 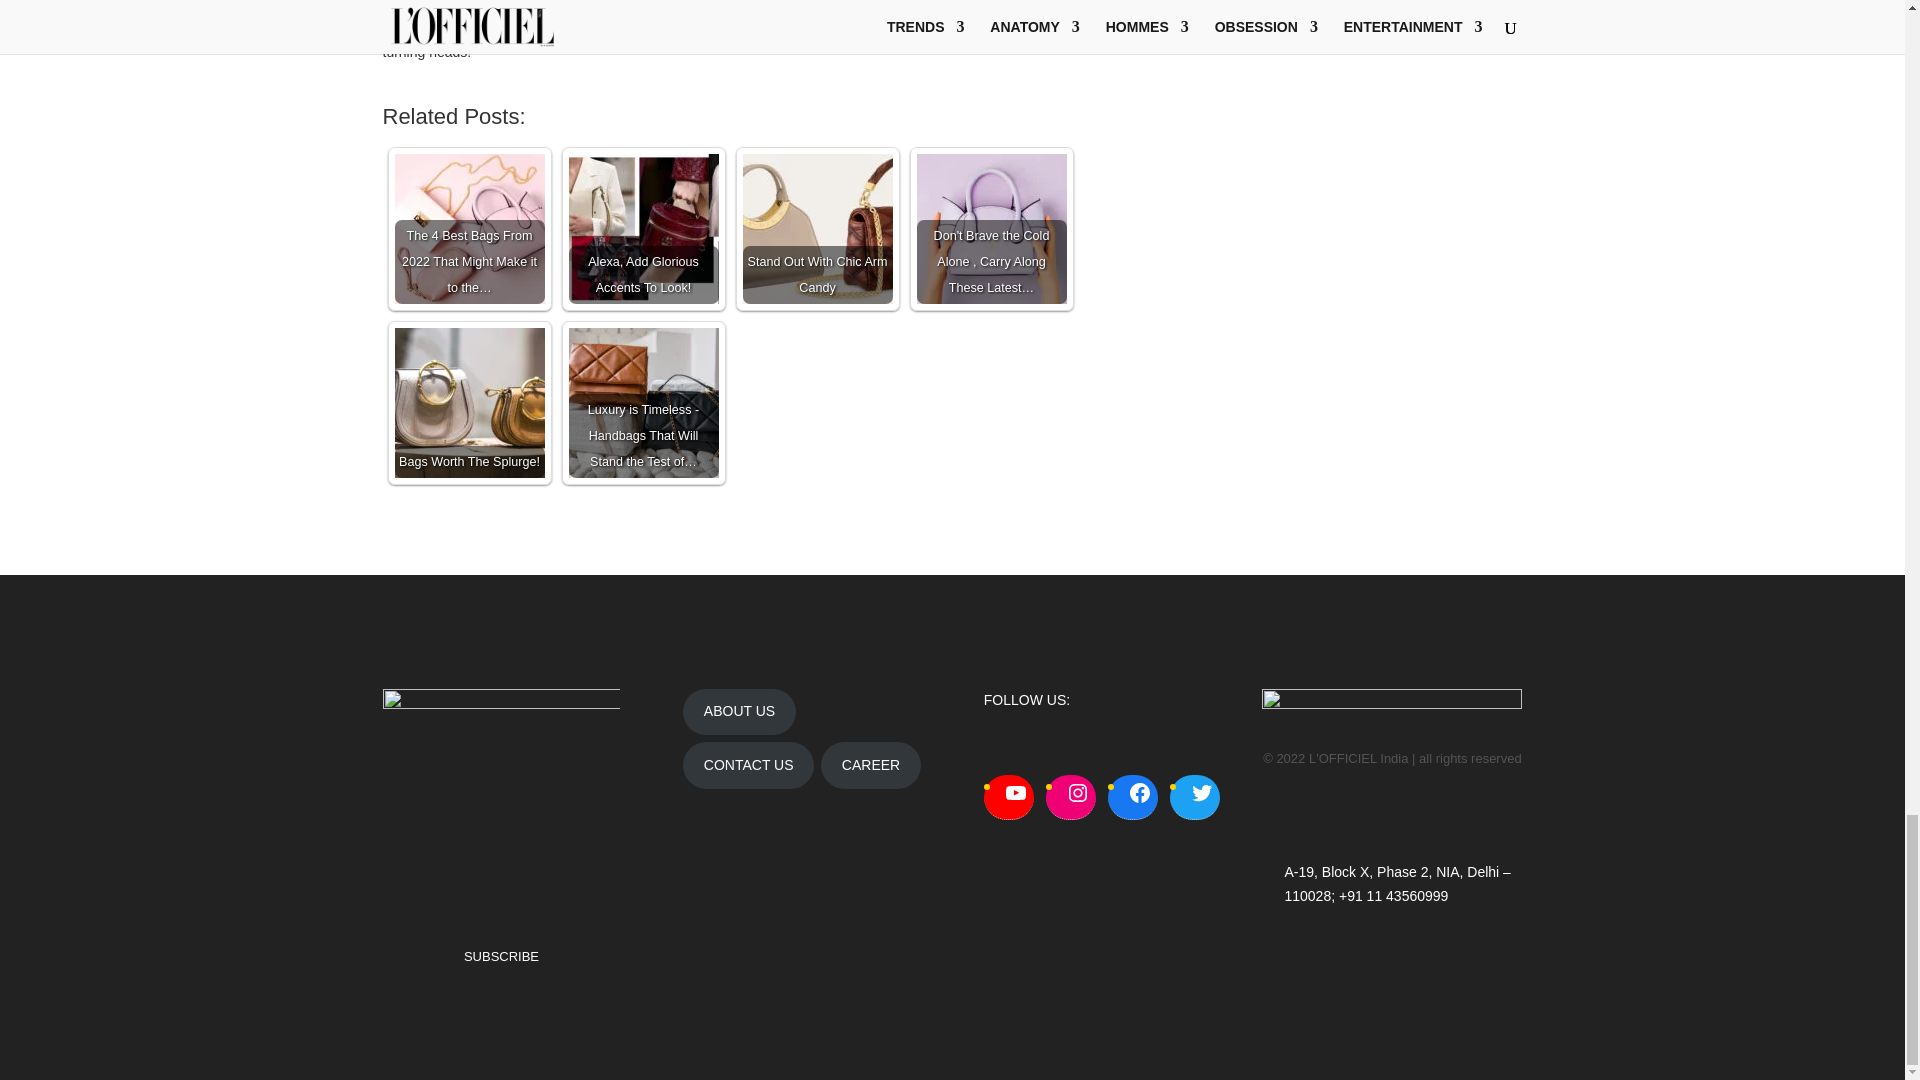 What do you see at coordinates (643, 228) in the screenshot?
I see `Alexa, Add Glorious Accents To Look!` at bounding box center [643, 228].